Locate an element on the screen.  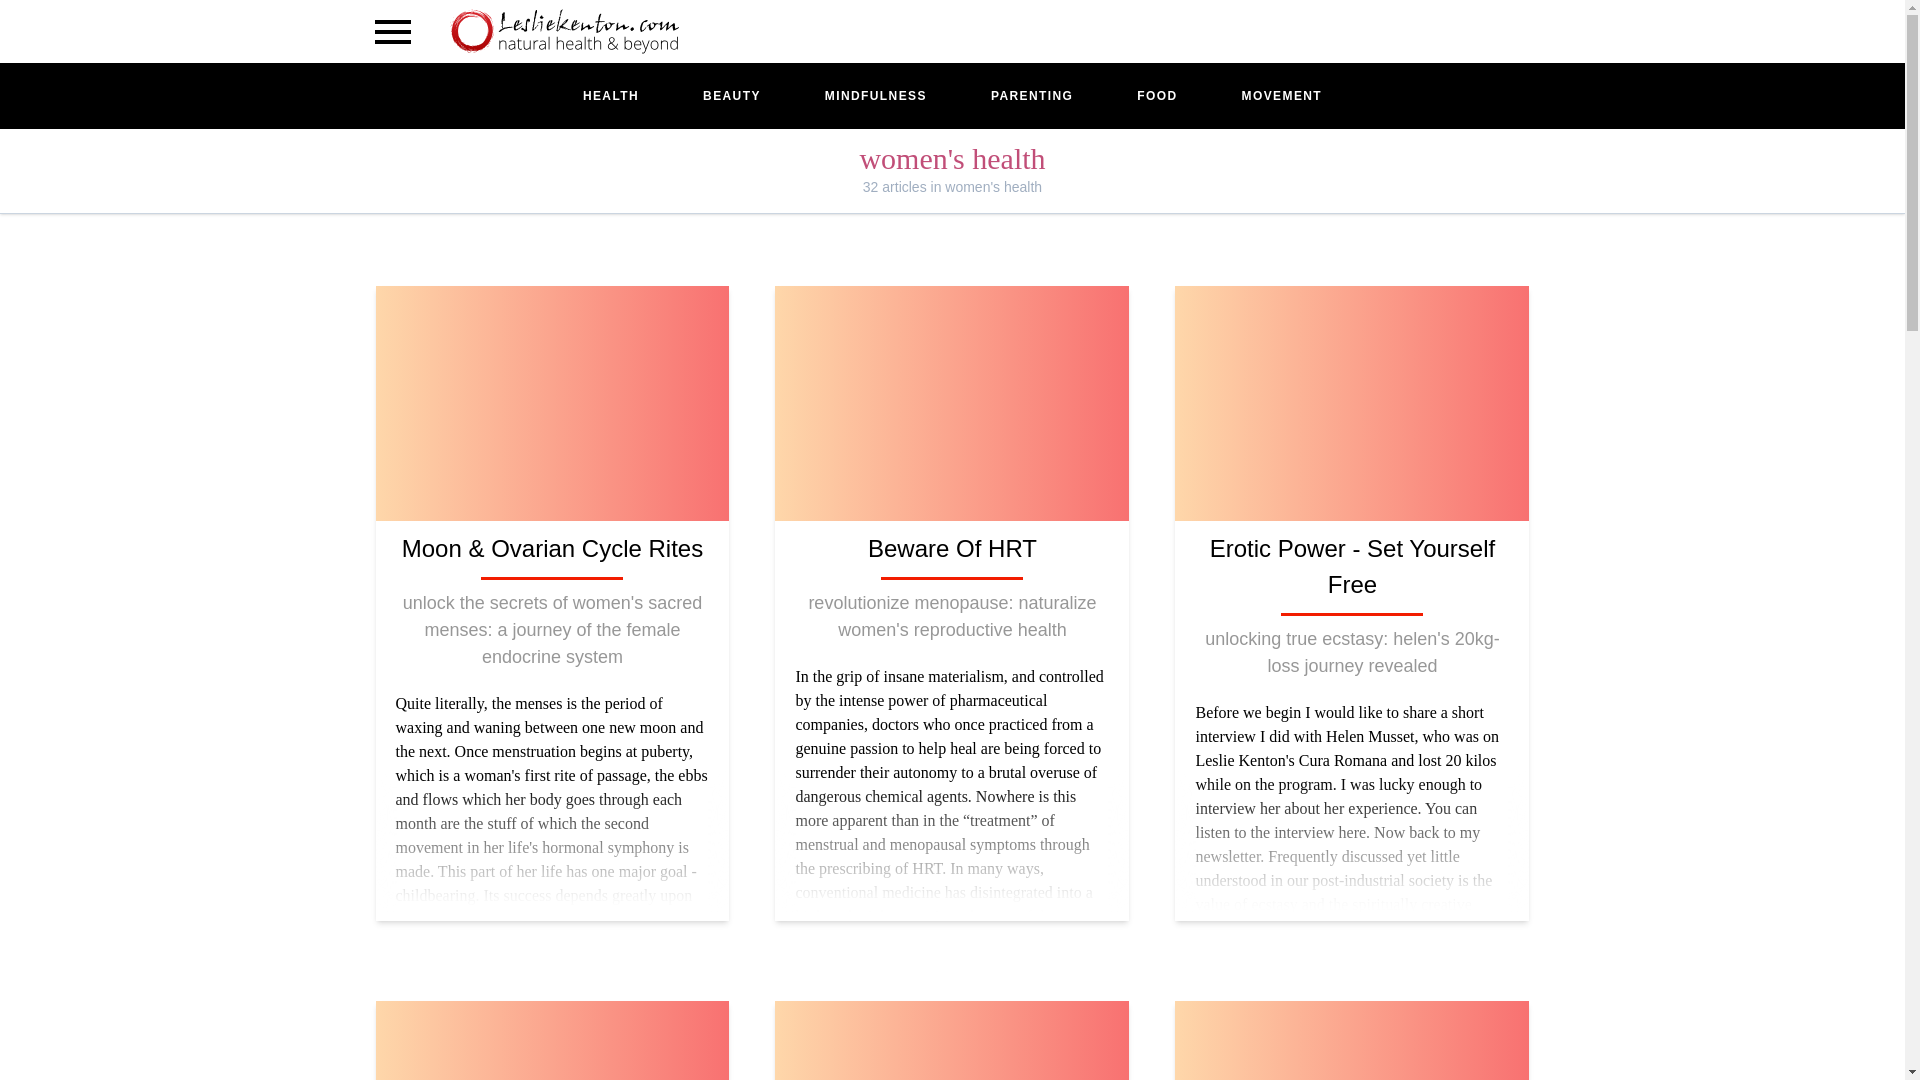
MOVEMENT is located at coordinates (1282, 96).